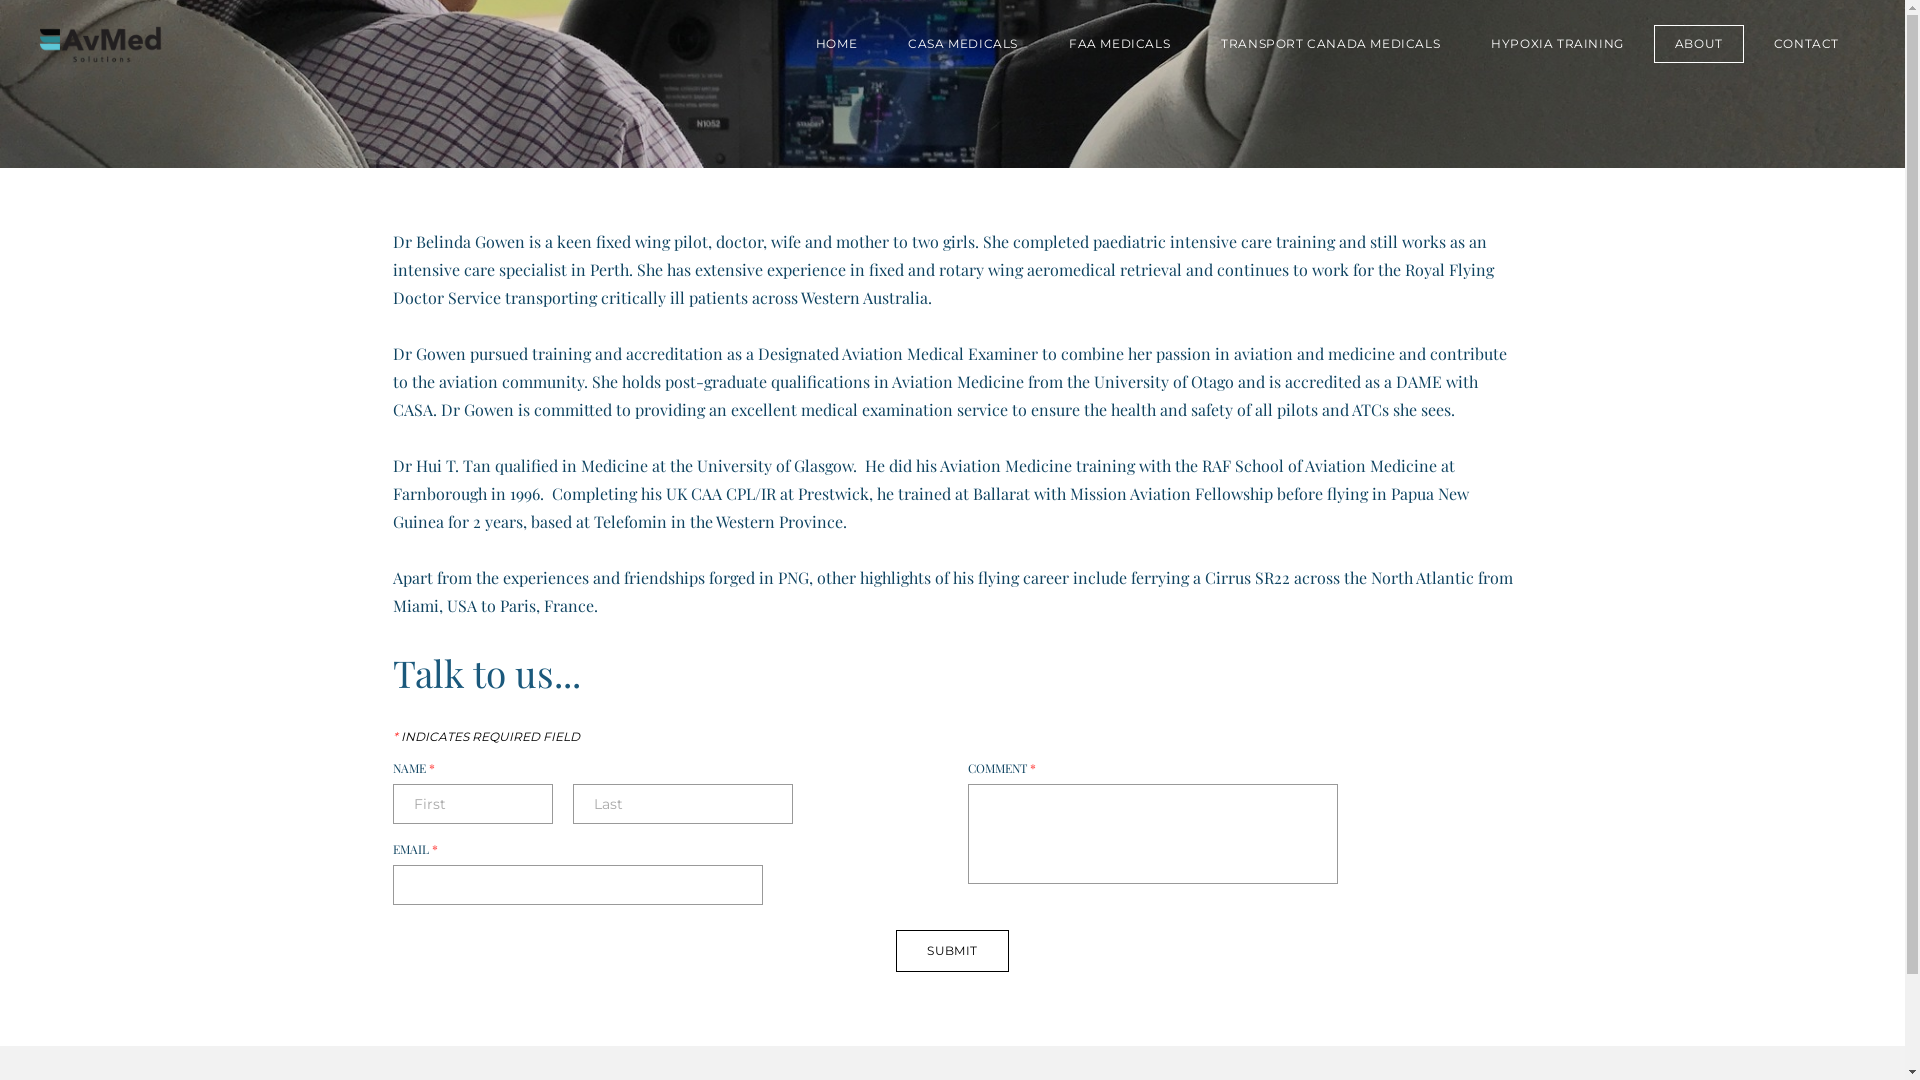 The height and width of the screenshot is (1080, 1920). What do you see at coordinates (1558, 44) in the screenshot?
I see `HYPOXIA TRAINING` at bounding box center [1558, 44].